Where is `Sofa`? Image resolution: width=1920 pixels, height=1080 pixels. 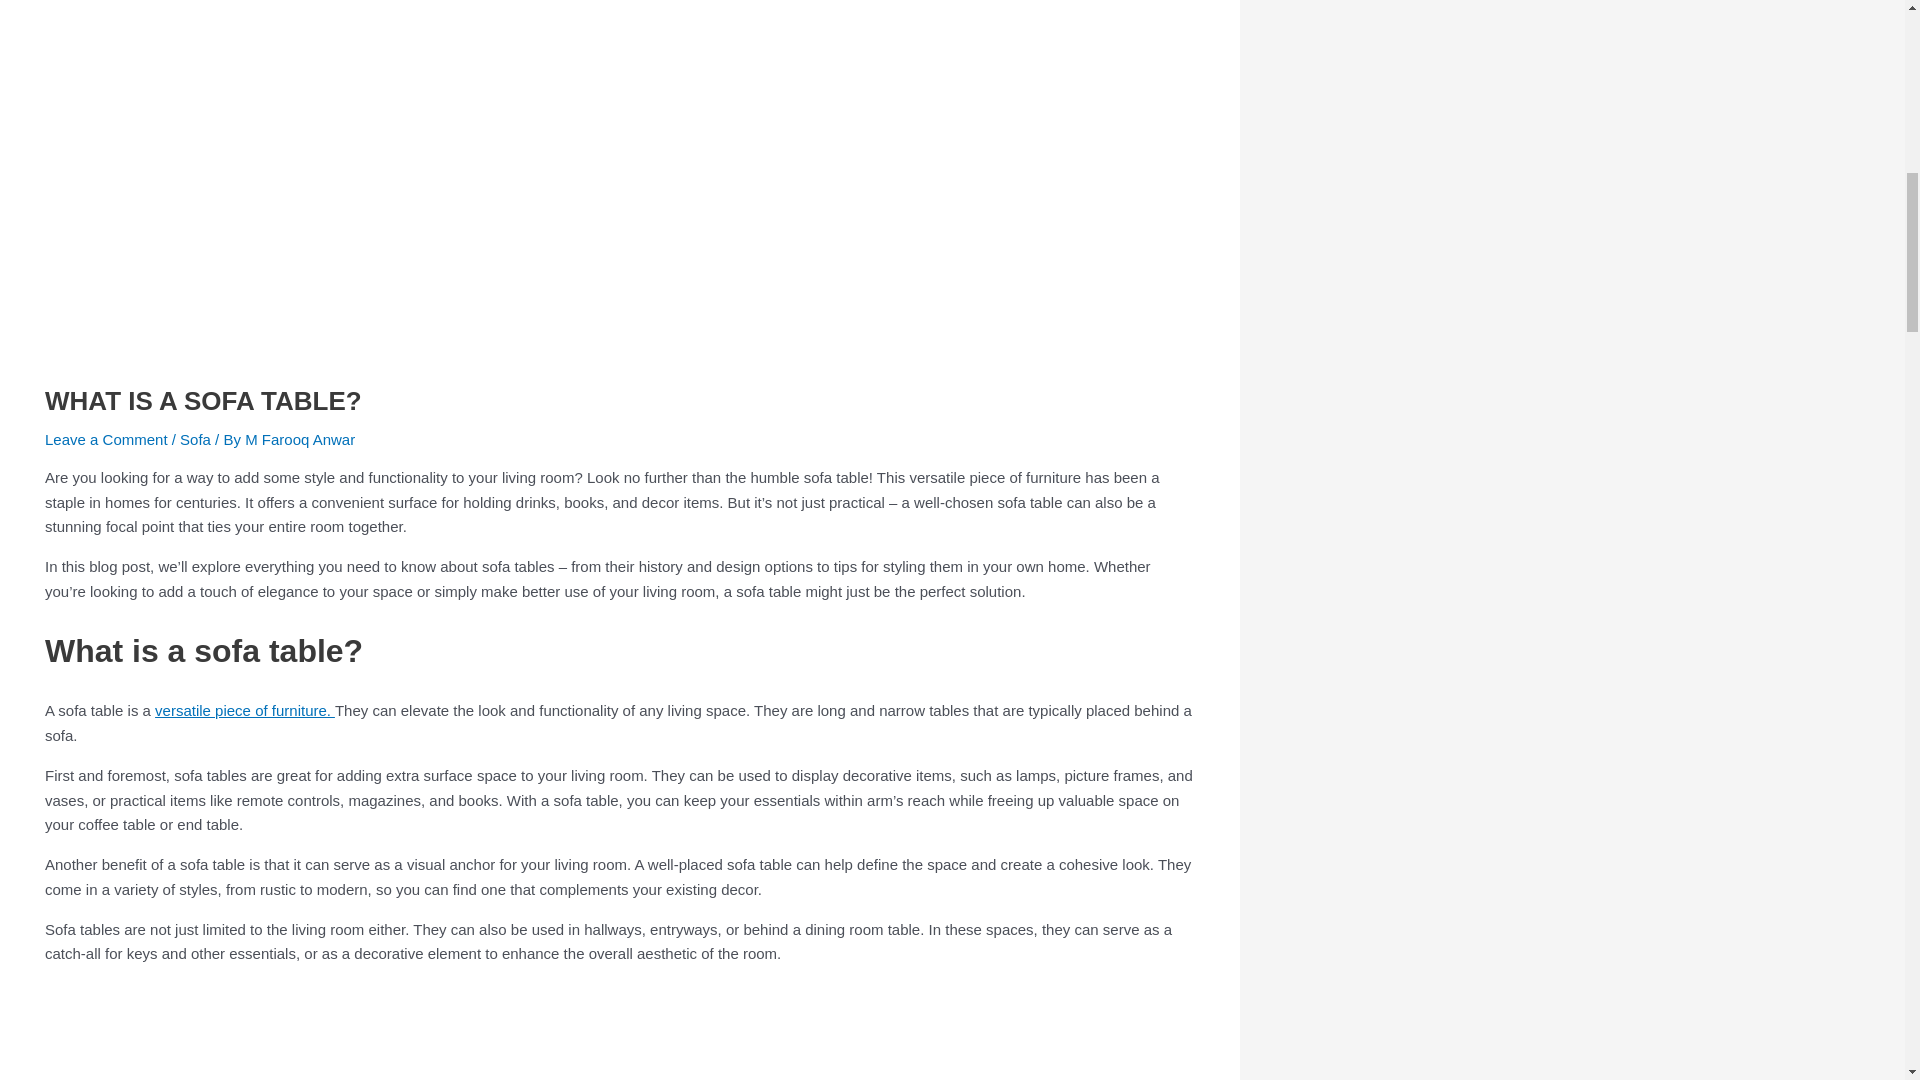 Sofa is located at coordinates (196, 439).